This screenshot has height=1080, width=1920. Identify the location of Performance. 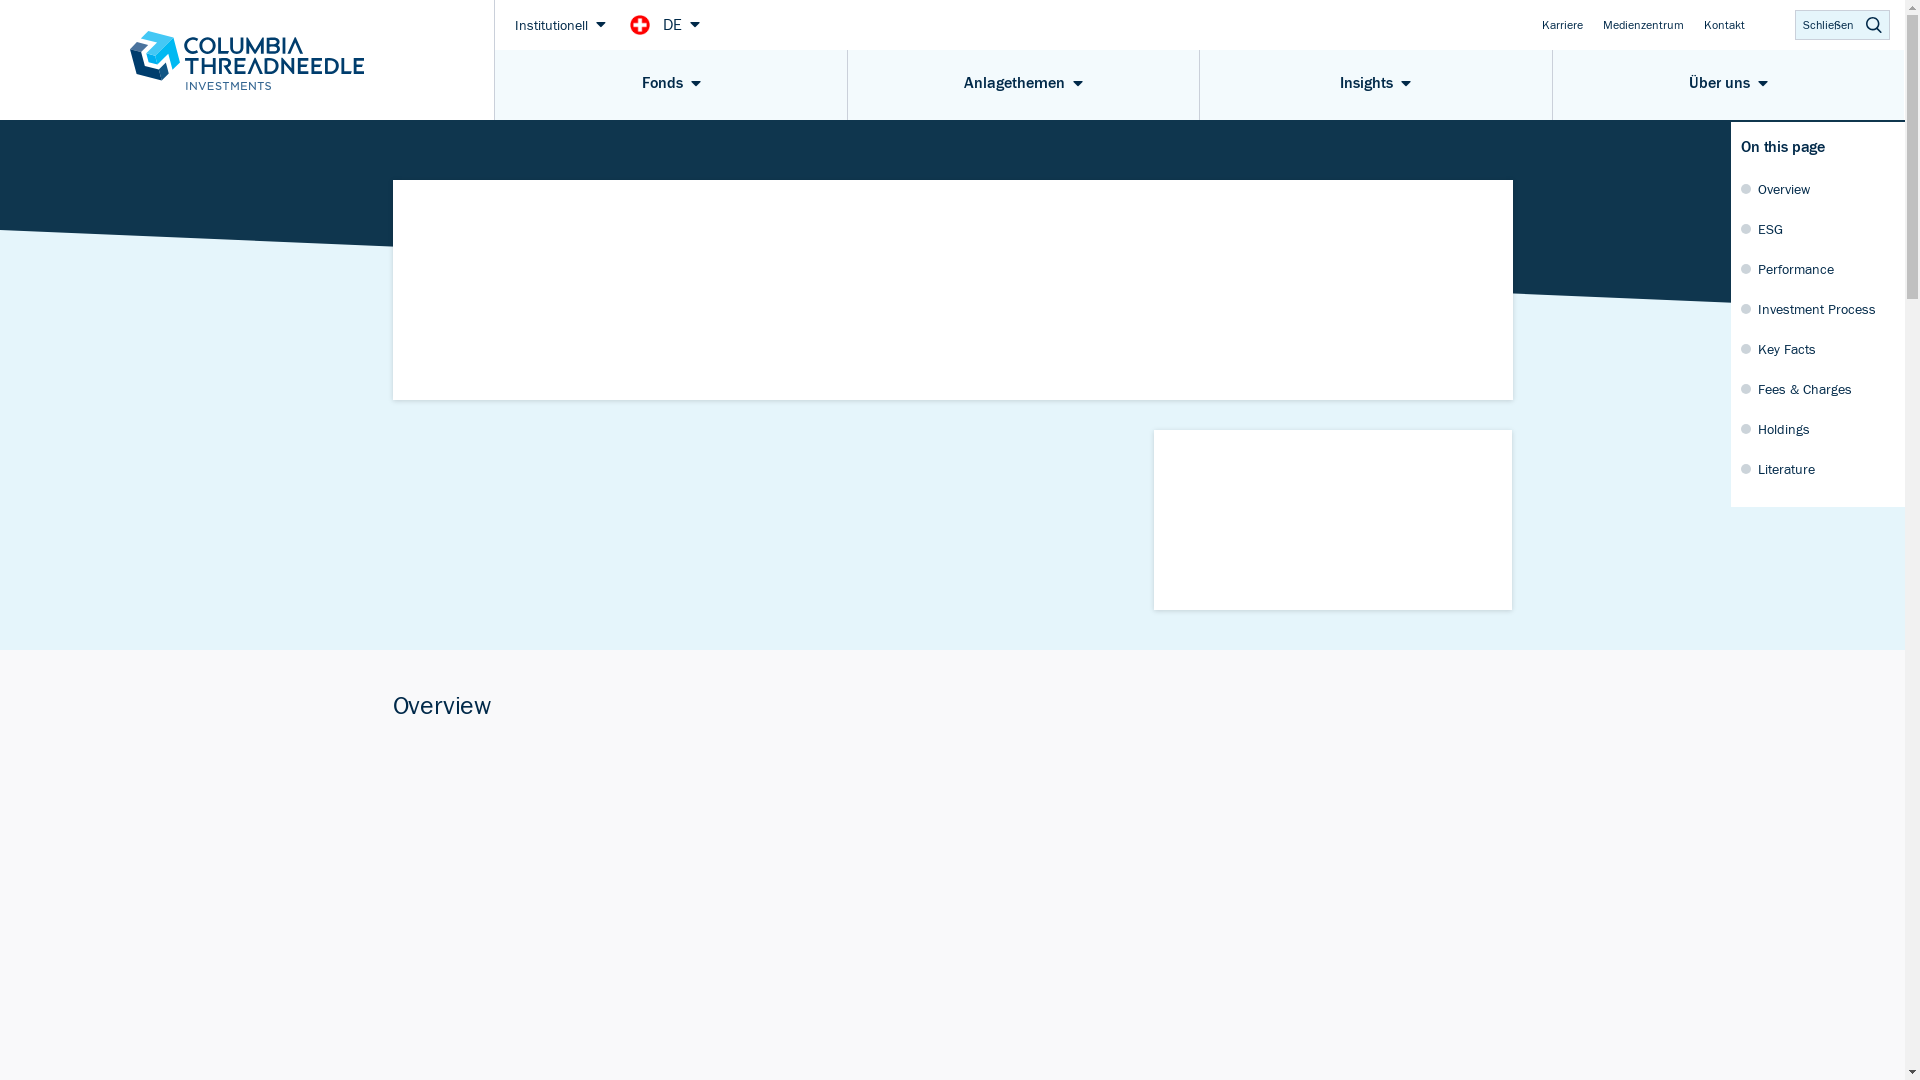
(1818, 268).